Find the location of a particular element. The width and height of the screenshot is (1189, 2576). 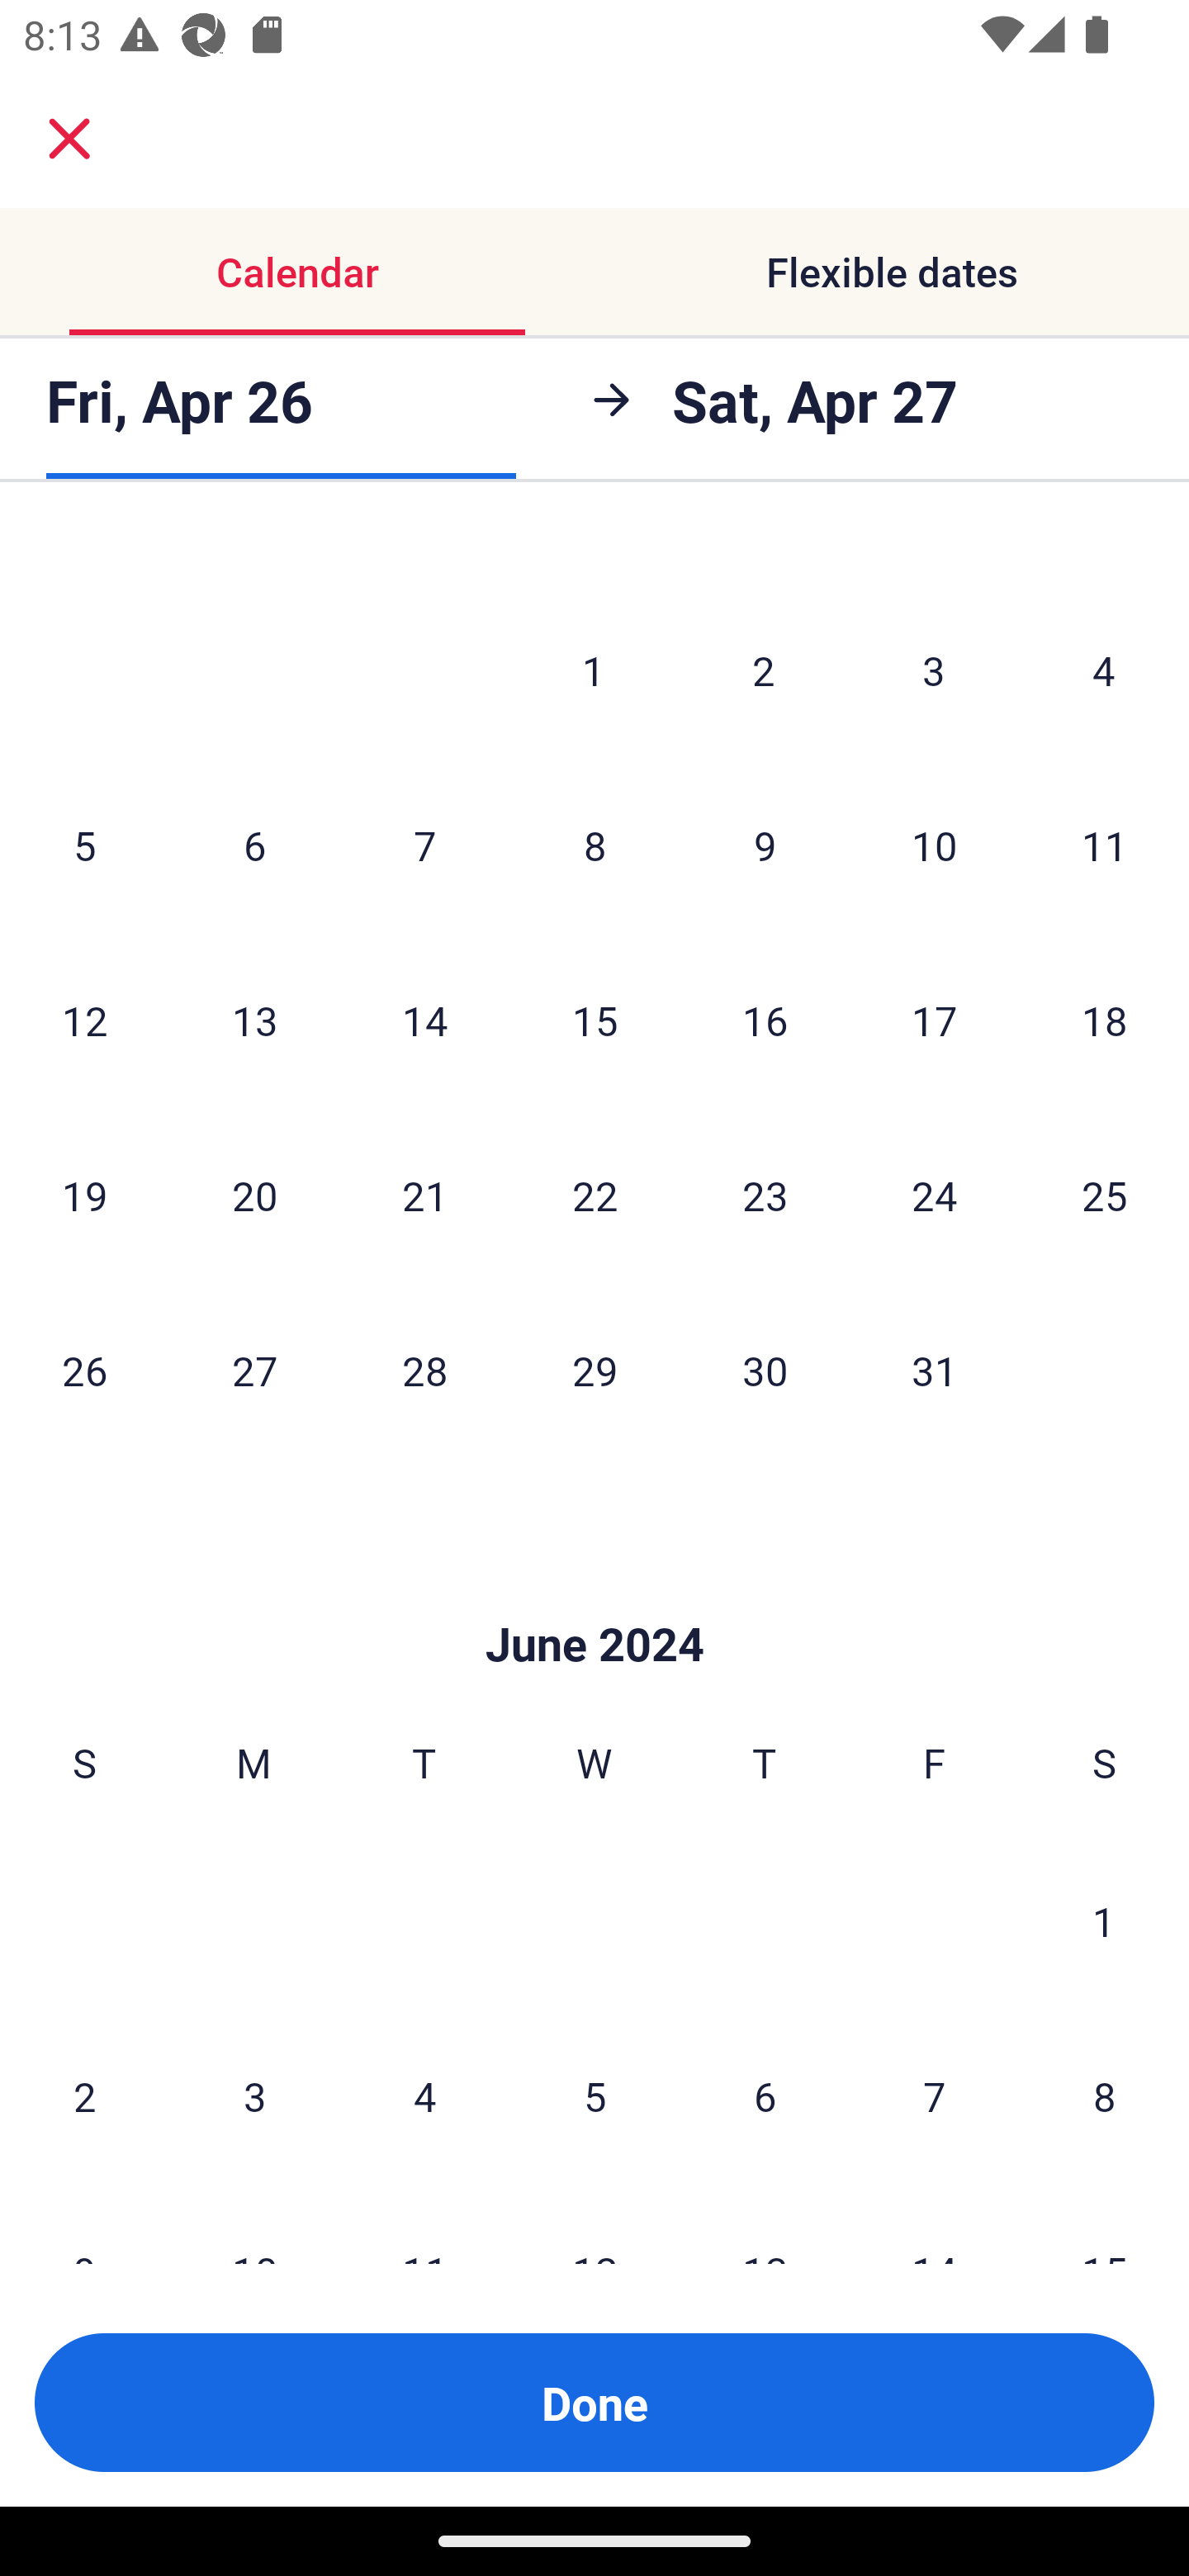

24 Friday, May 24, 2024 is located at coordinates (935, 1195).